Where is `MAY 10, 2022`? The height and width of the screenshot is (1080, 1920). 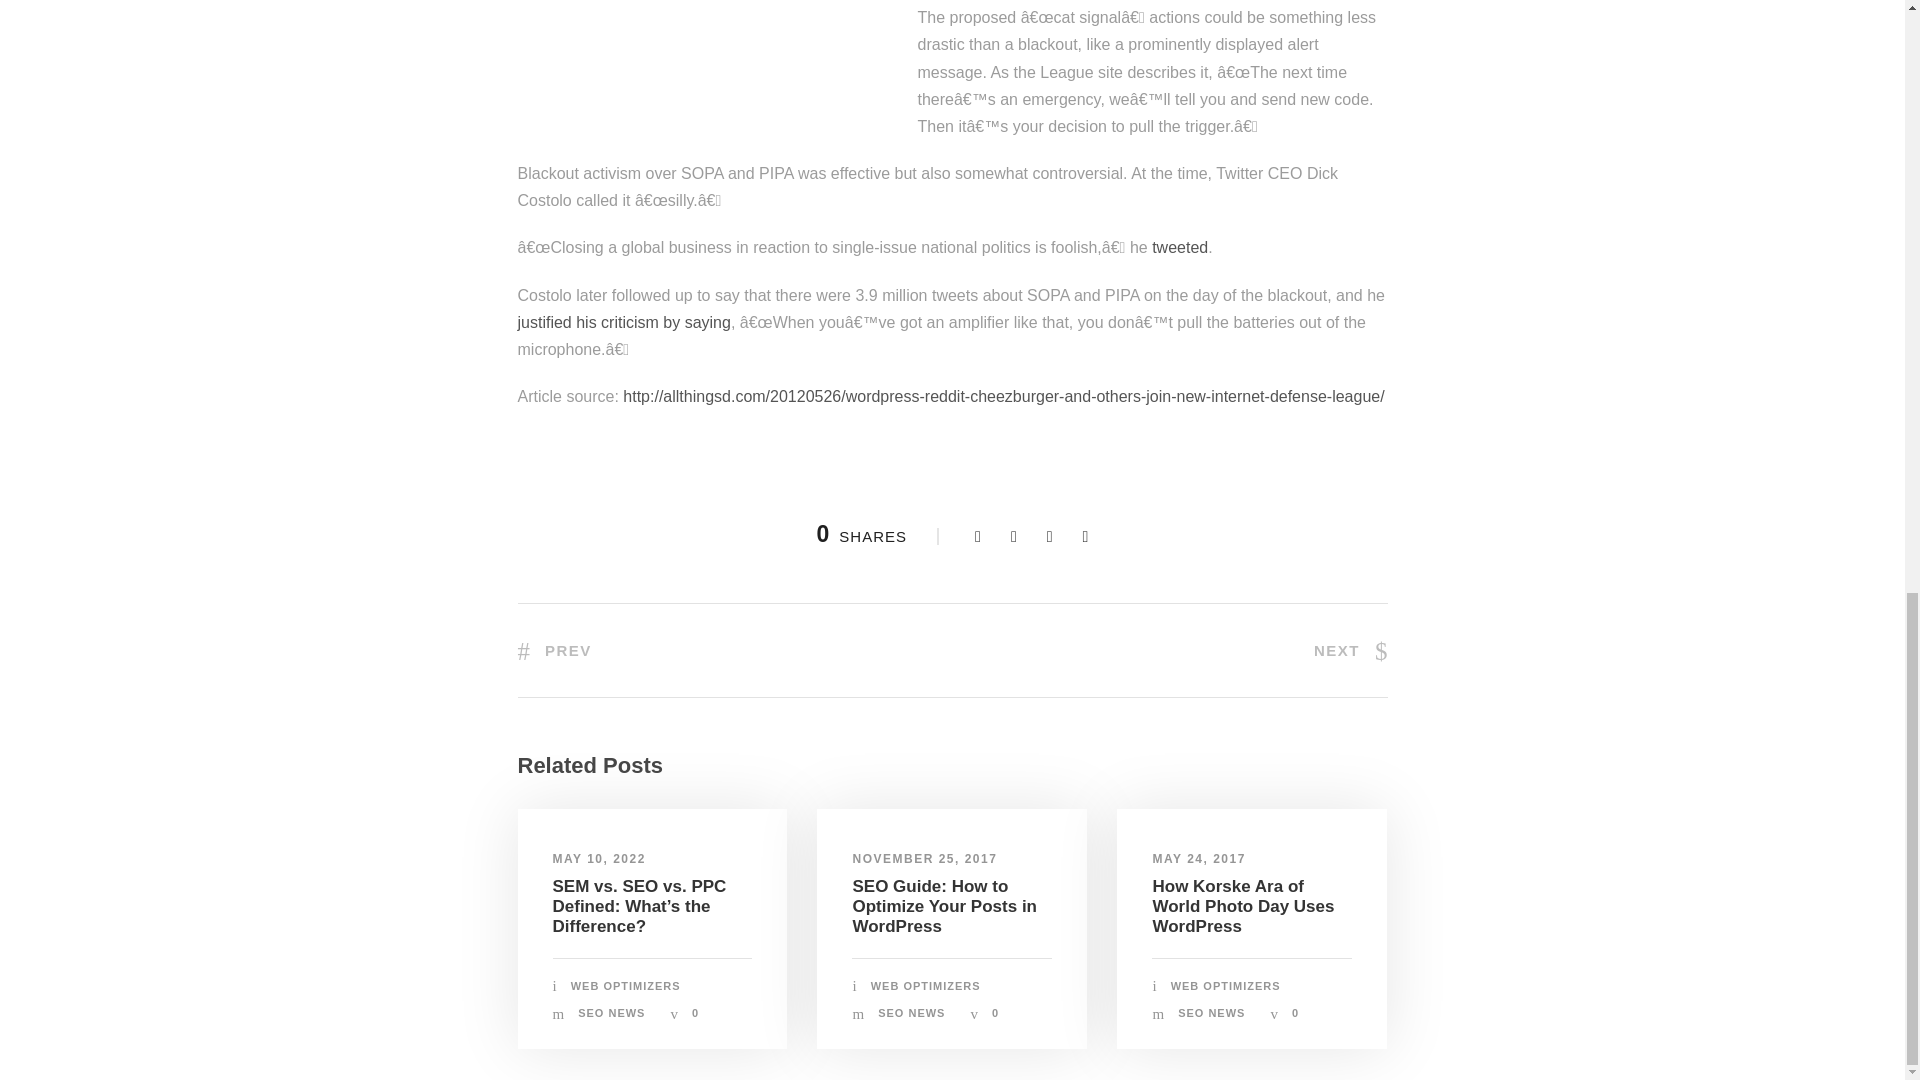
MAY 10, 2022 is located at coordinates (598, 859).